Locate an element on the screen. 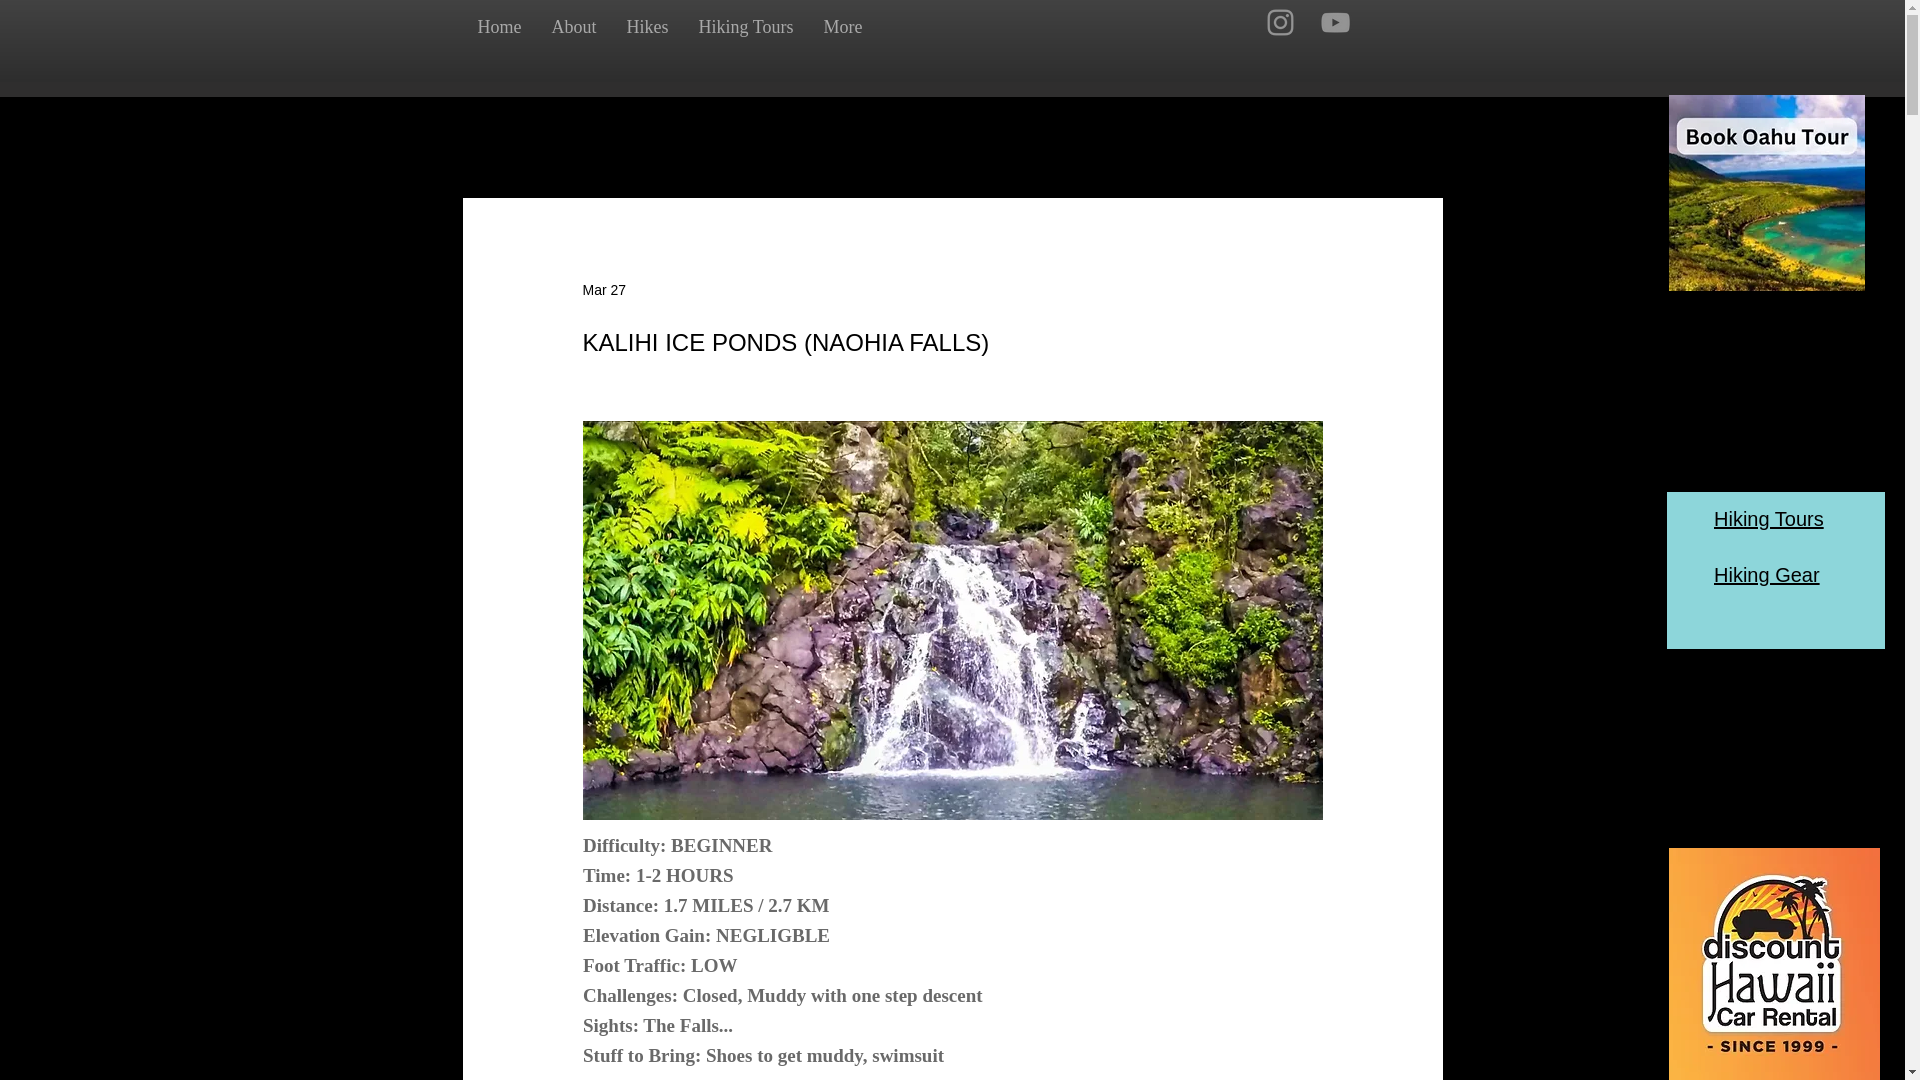 The image size is (1920, 1080). Oahu Tour Feature.jpg is located at coordinates (1766, 192).